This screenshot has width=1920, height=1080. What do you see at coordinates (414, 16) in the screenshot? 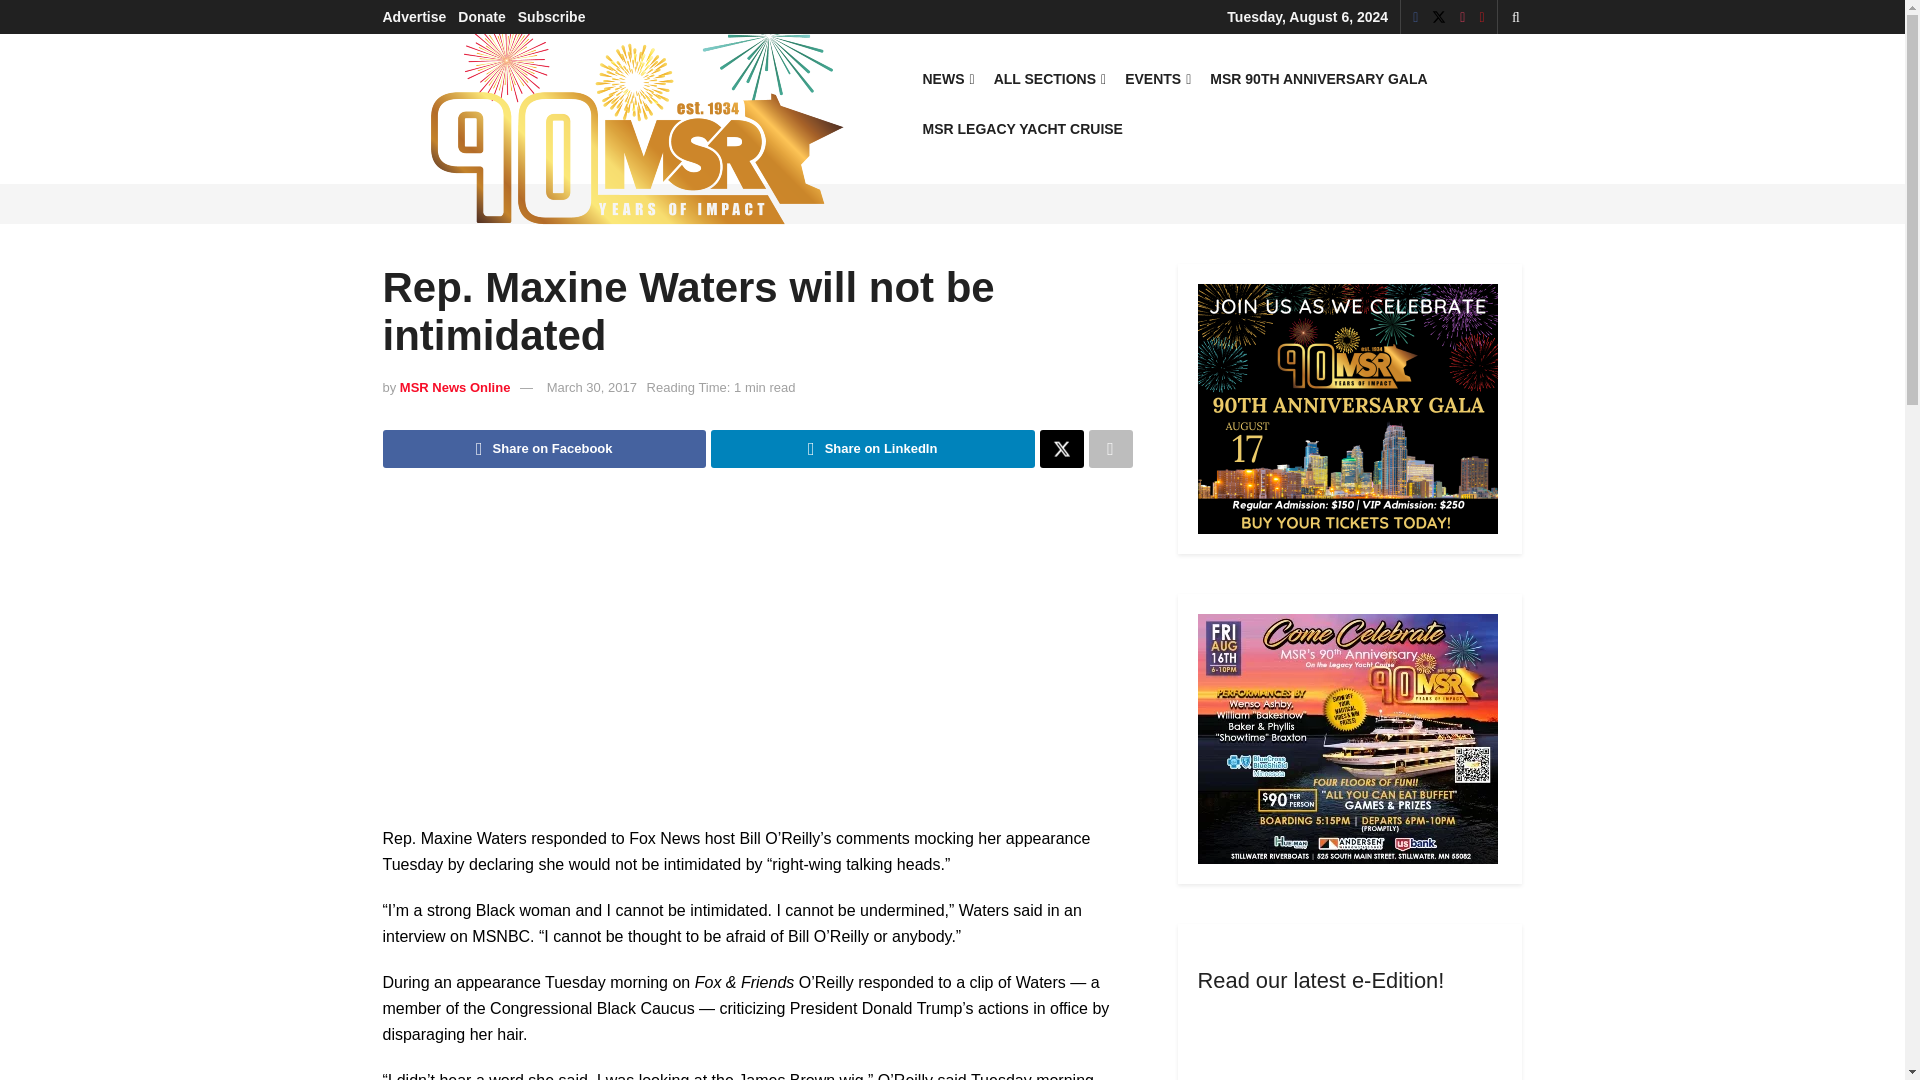
I see `Advertise` at bounding box center [414, 16].